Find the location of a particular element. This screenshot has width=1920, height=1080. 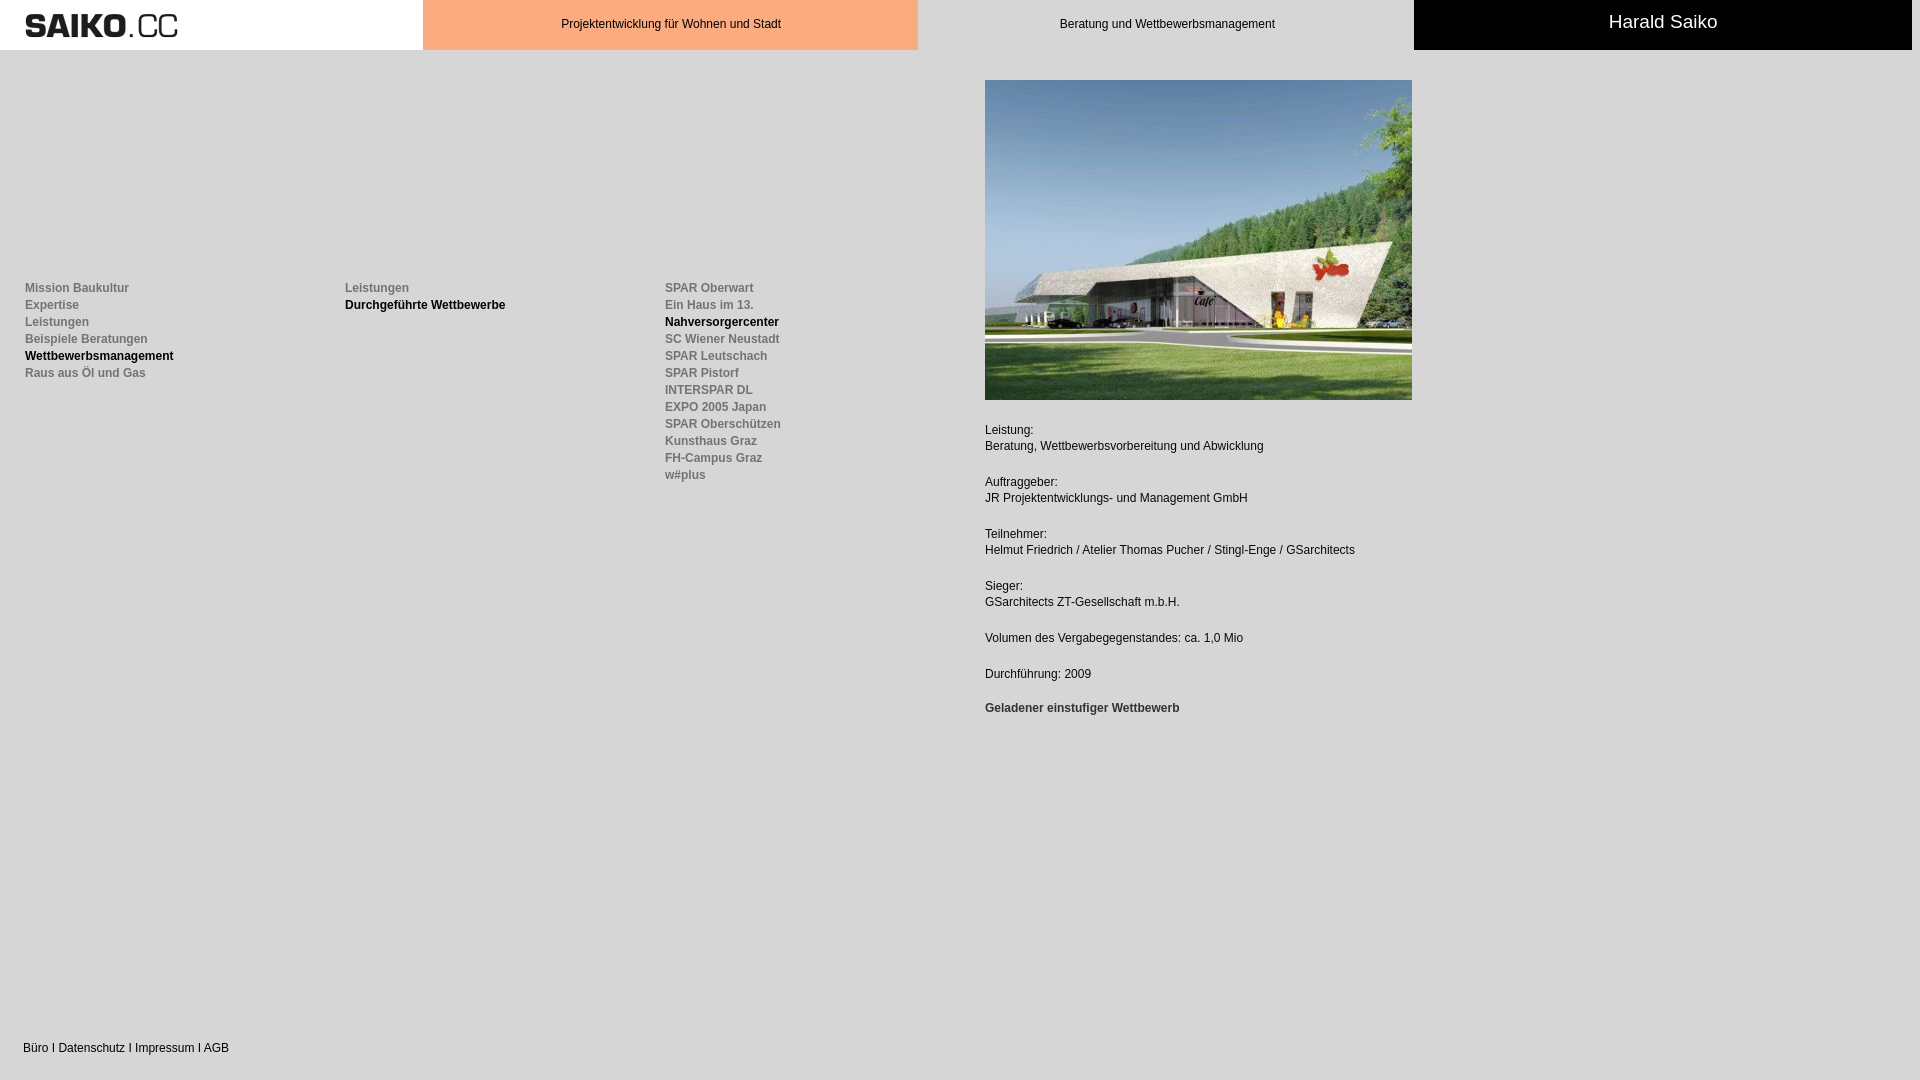

Ein Haus im 13. is located at coordinates (718, 305).